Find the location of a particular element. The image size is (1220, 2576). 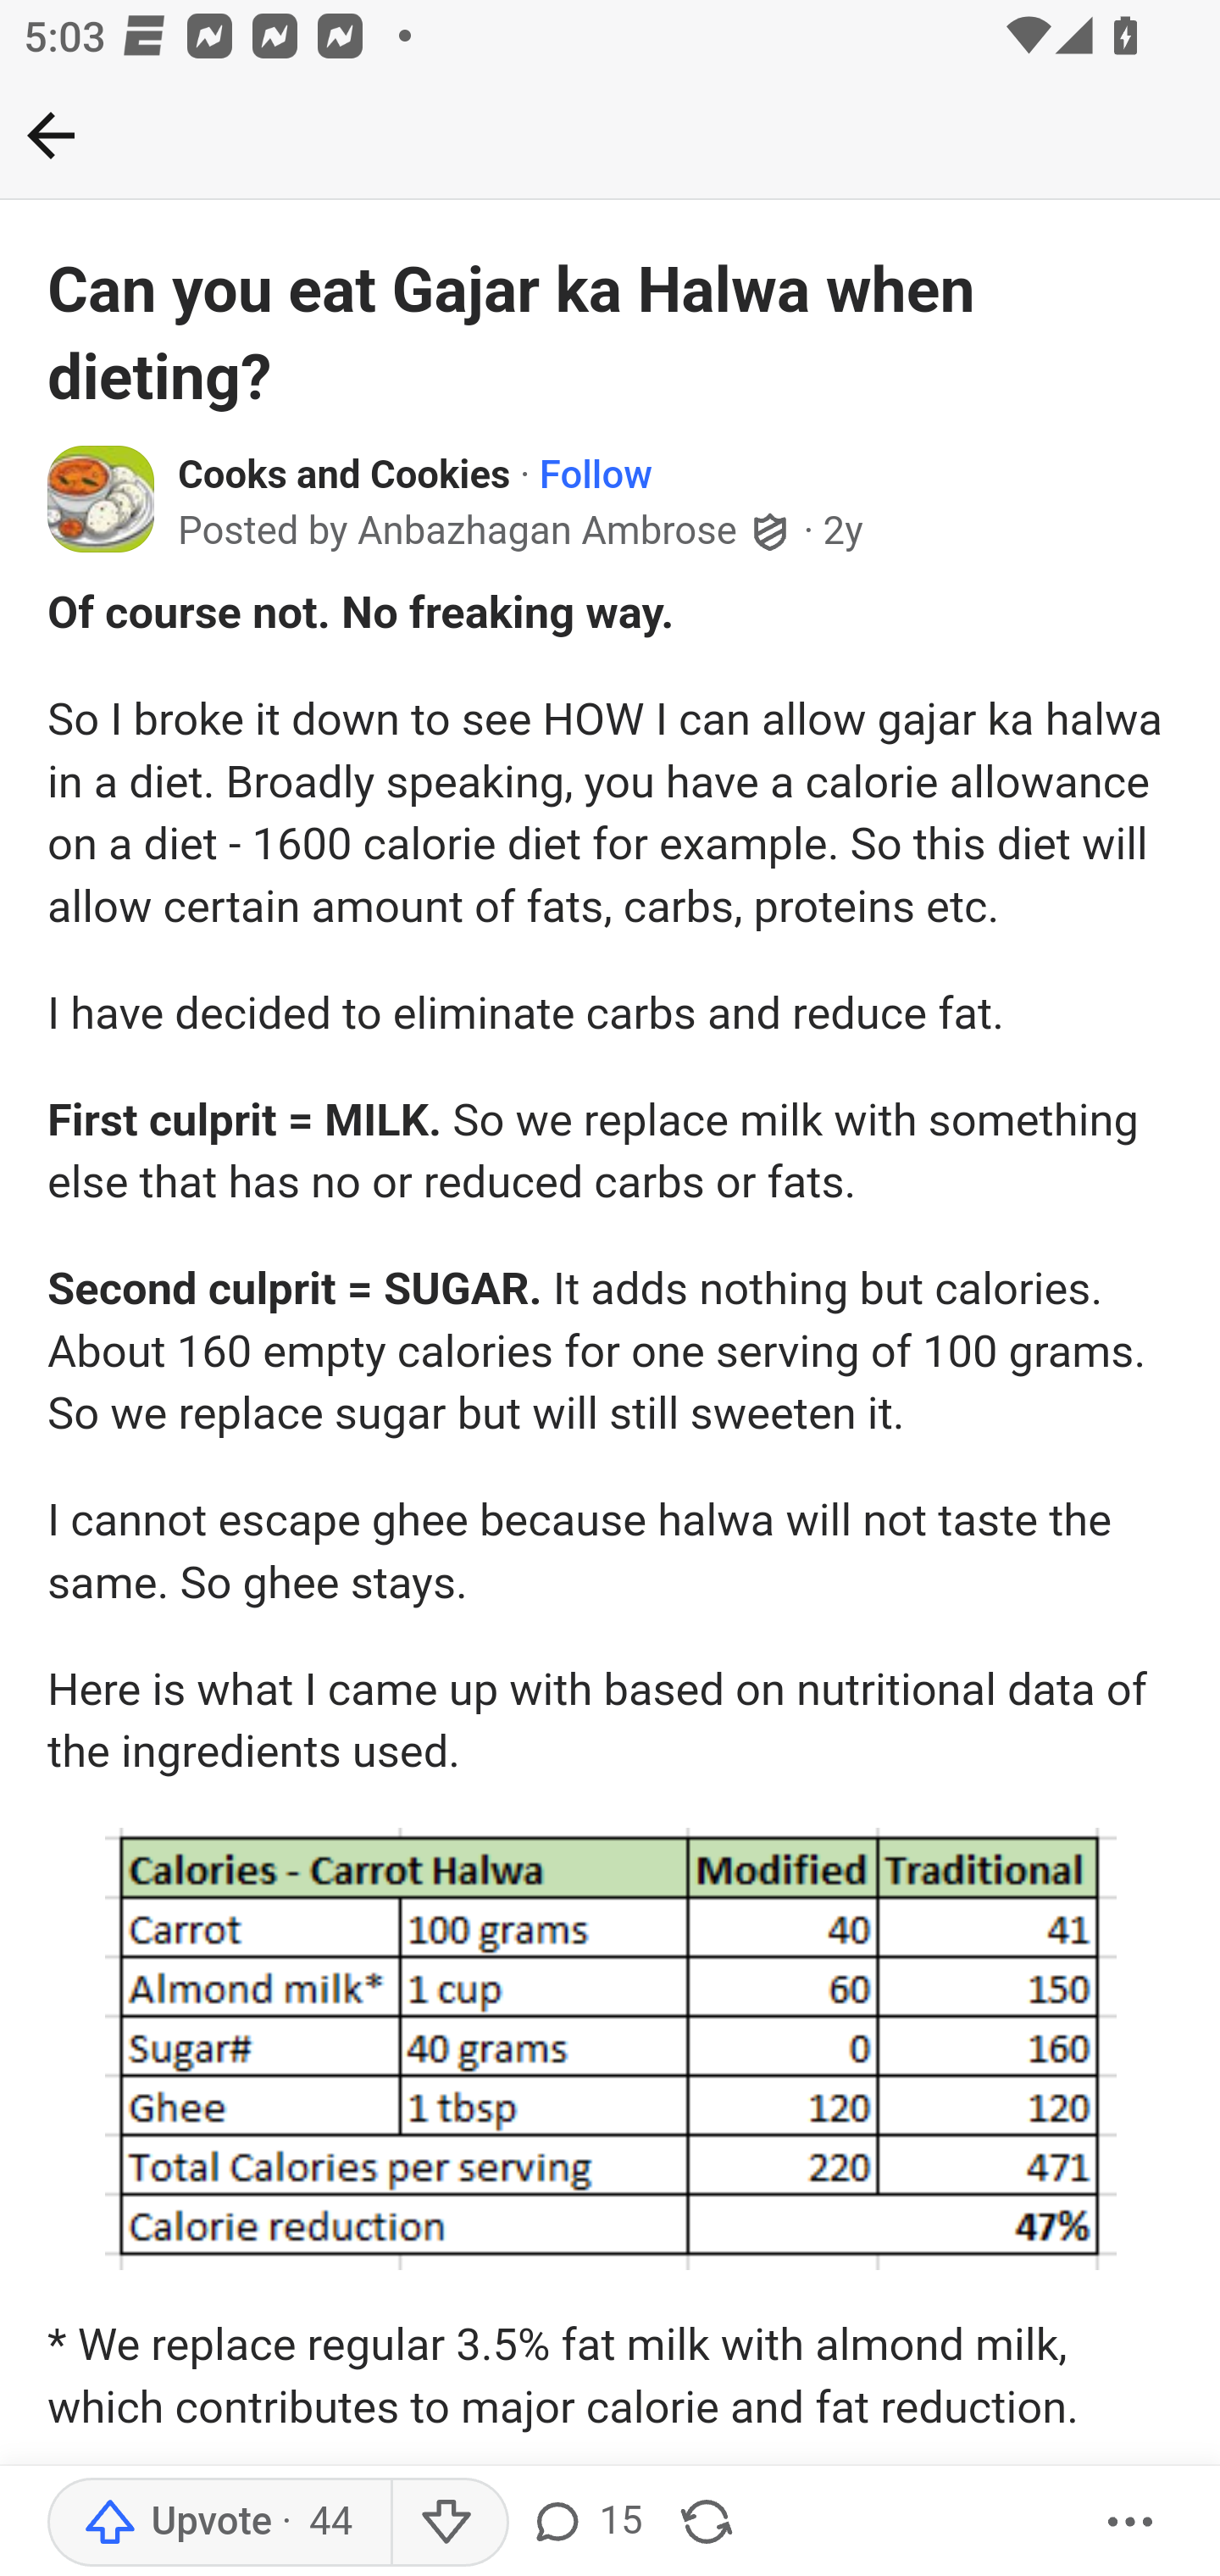

Cooks and Cookies is located at coordinates (345, 476).